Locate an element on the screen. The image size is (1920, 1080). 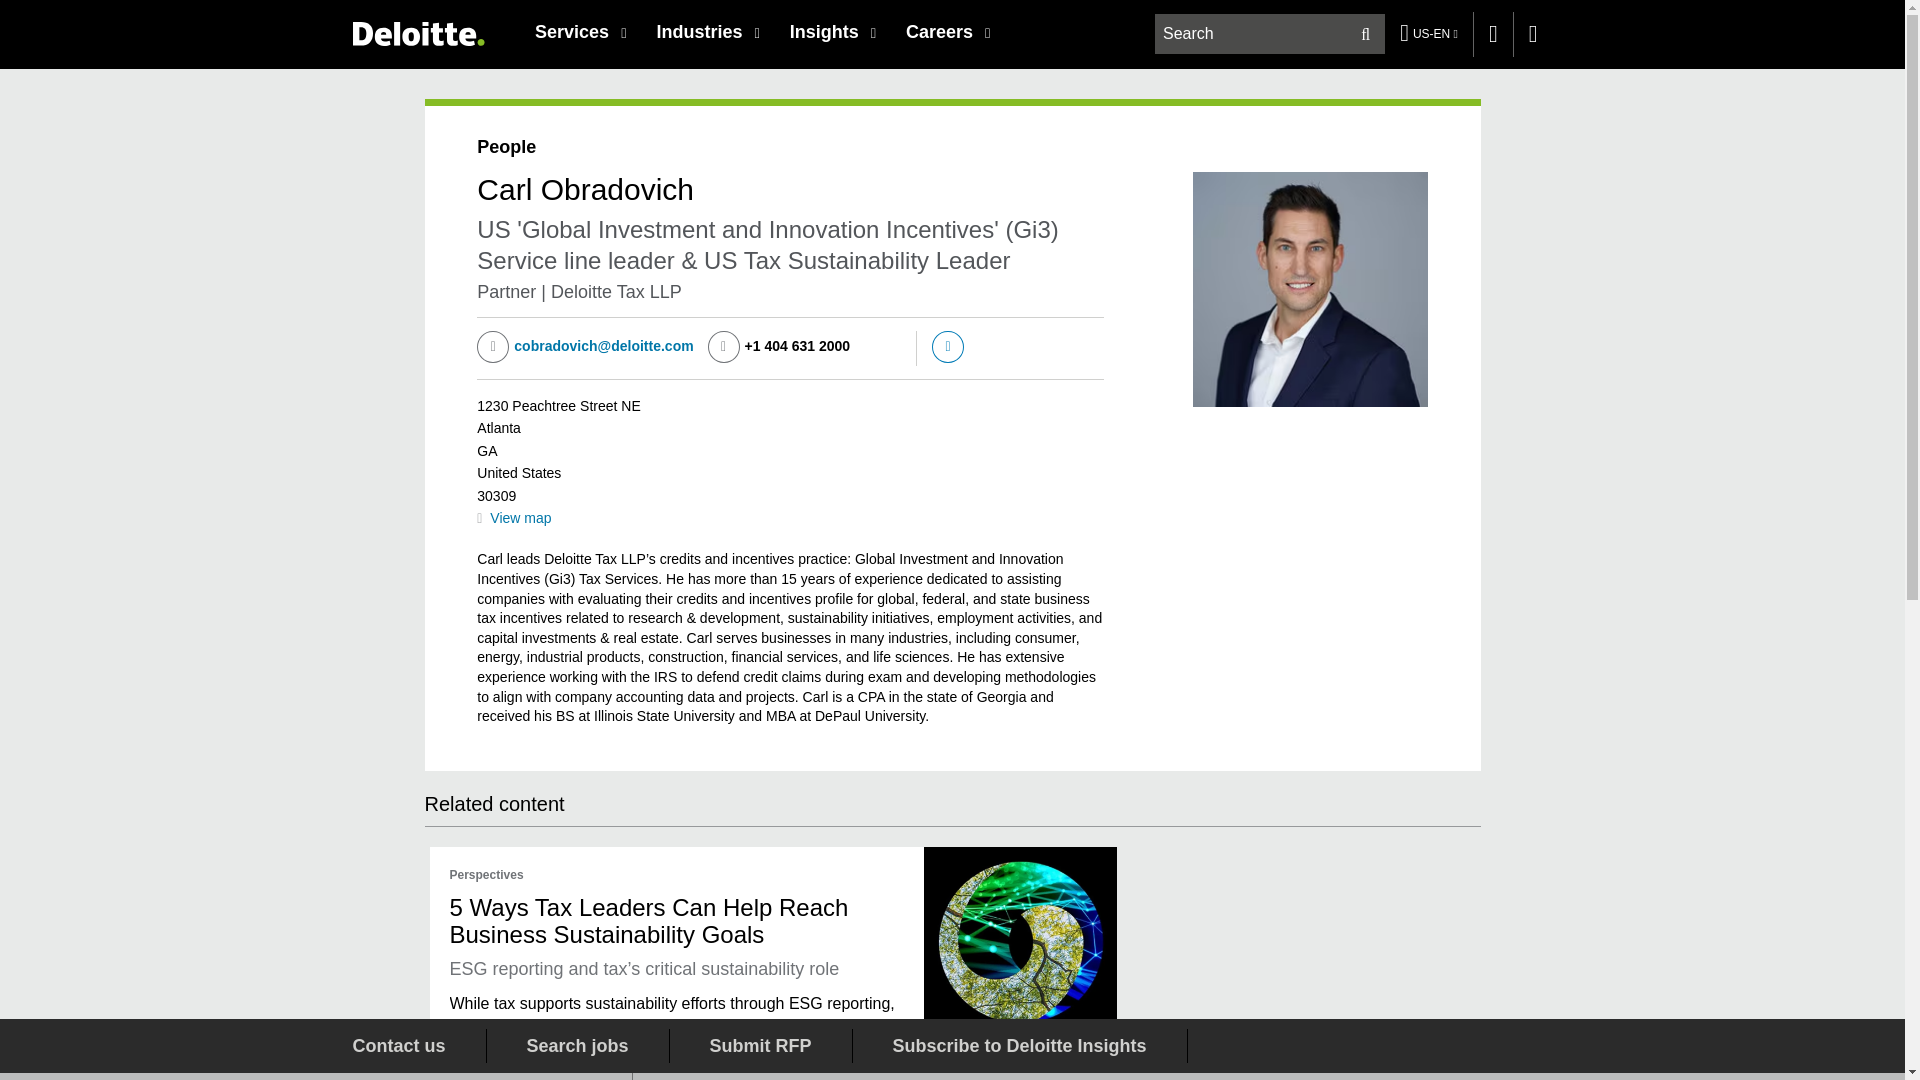
Search is located at coordinates (1364, 34).